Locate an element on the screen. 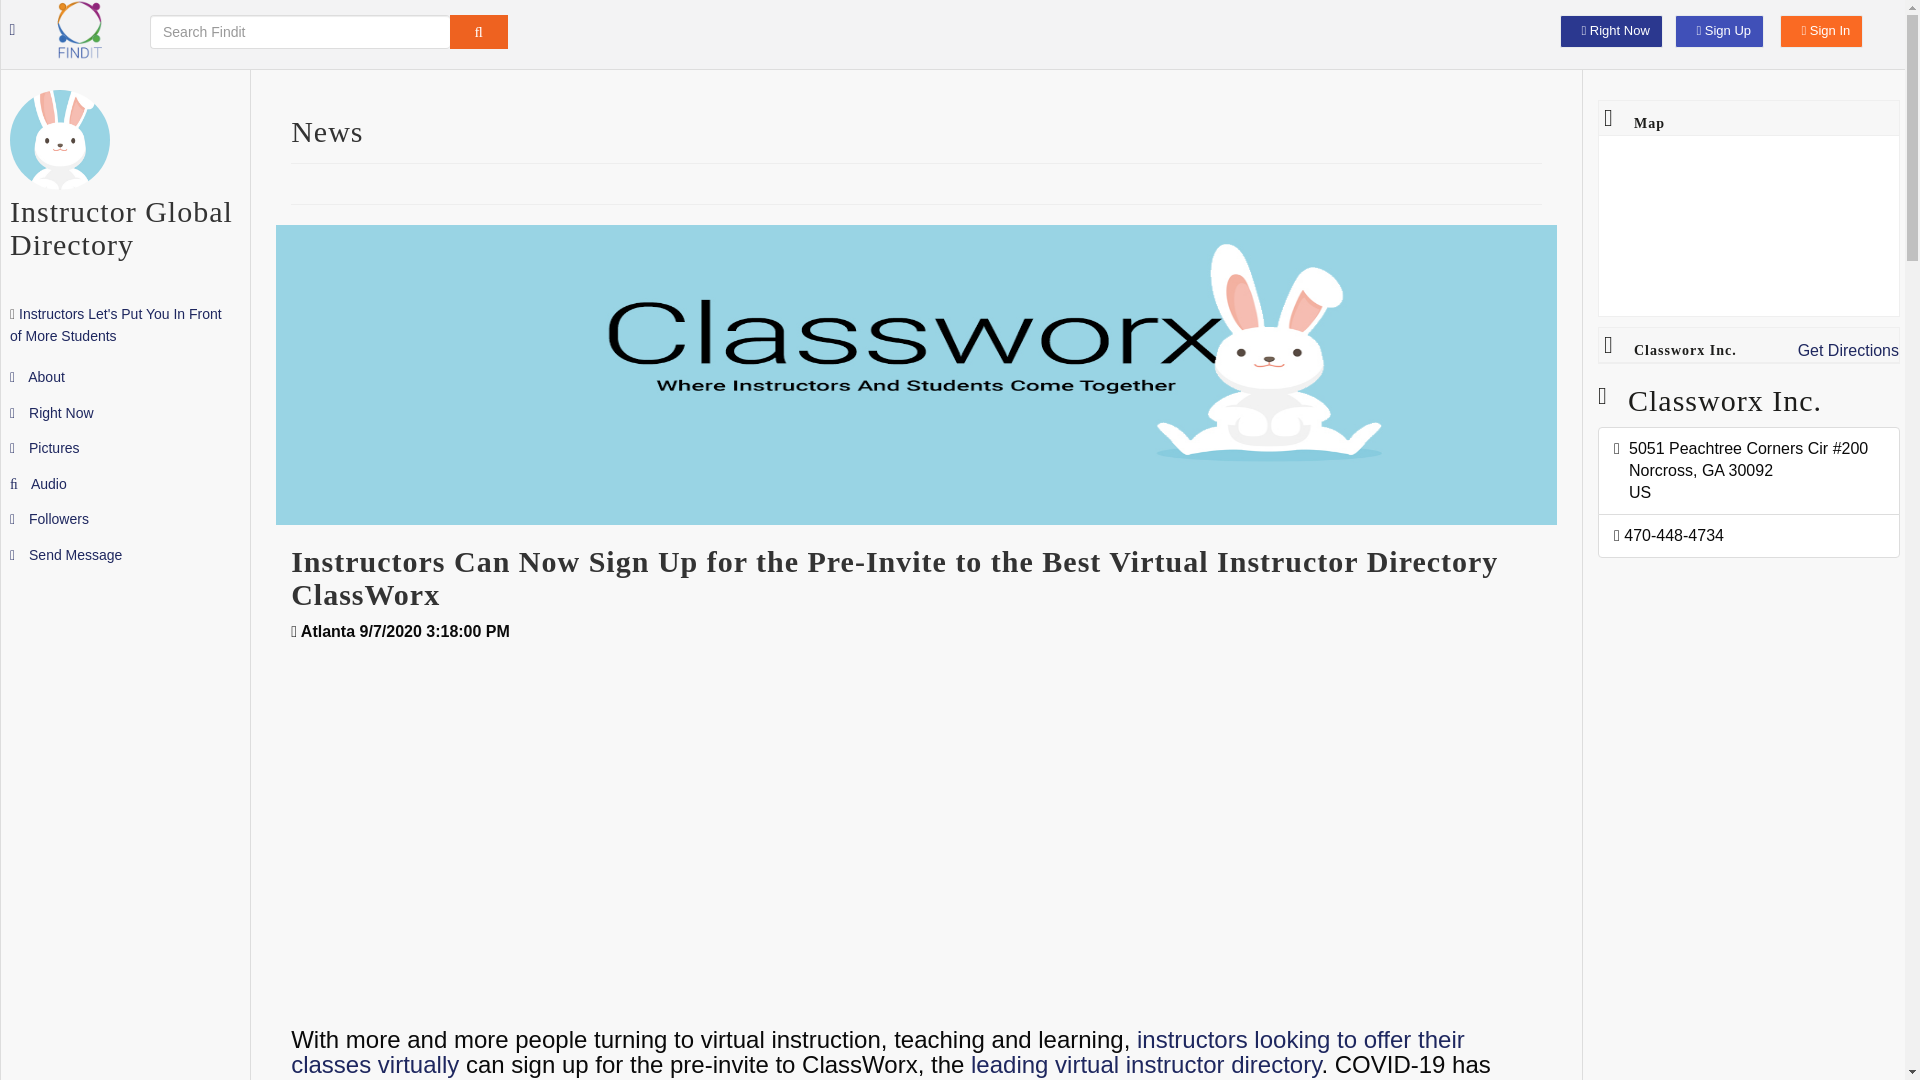  Instructors Let's Put You In Front of More Students is located at coordinates (116, 324).